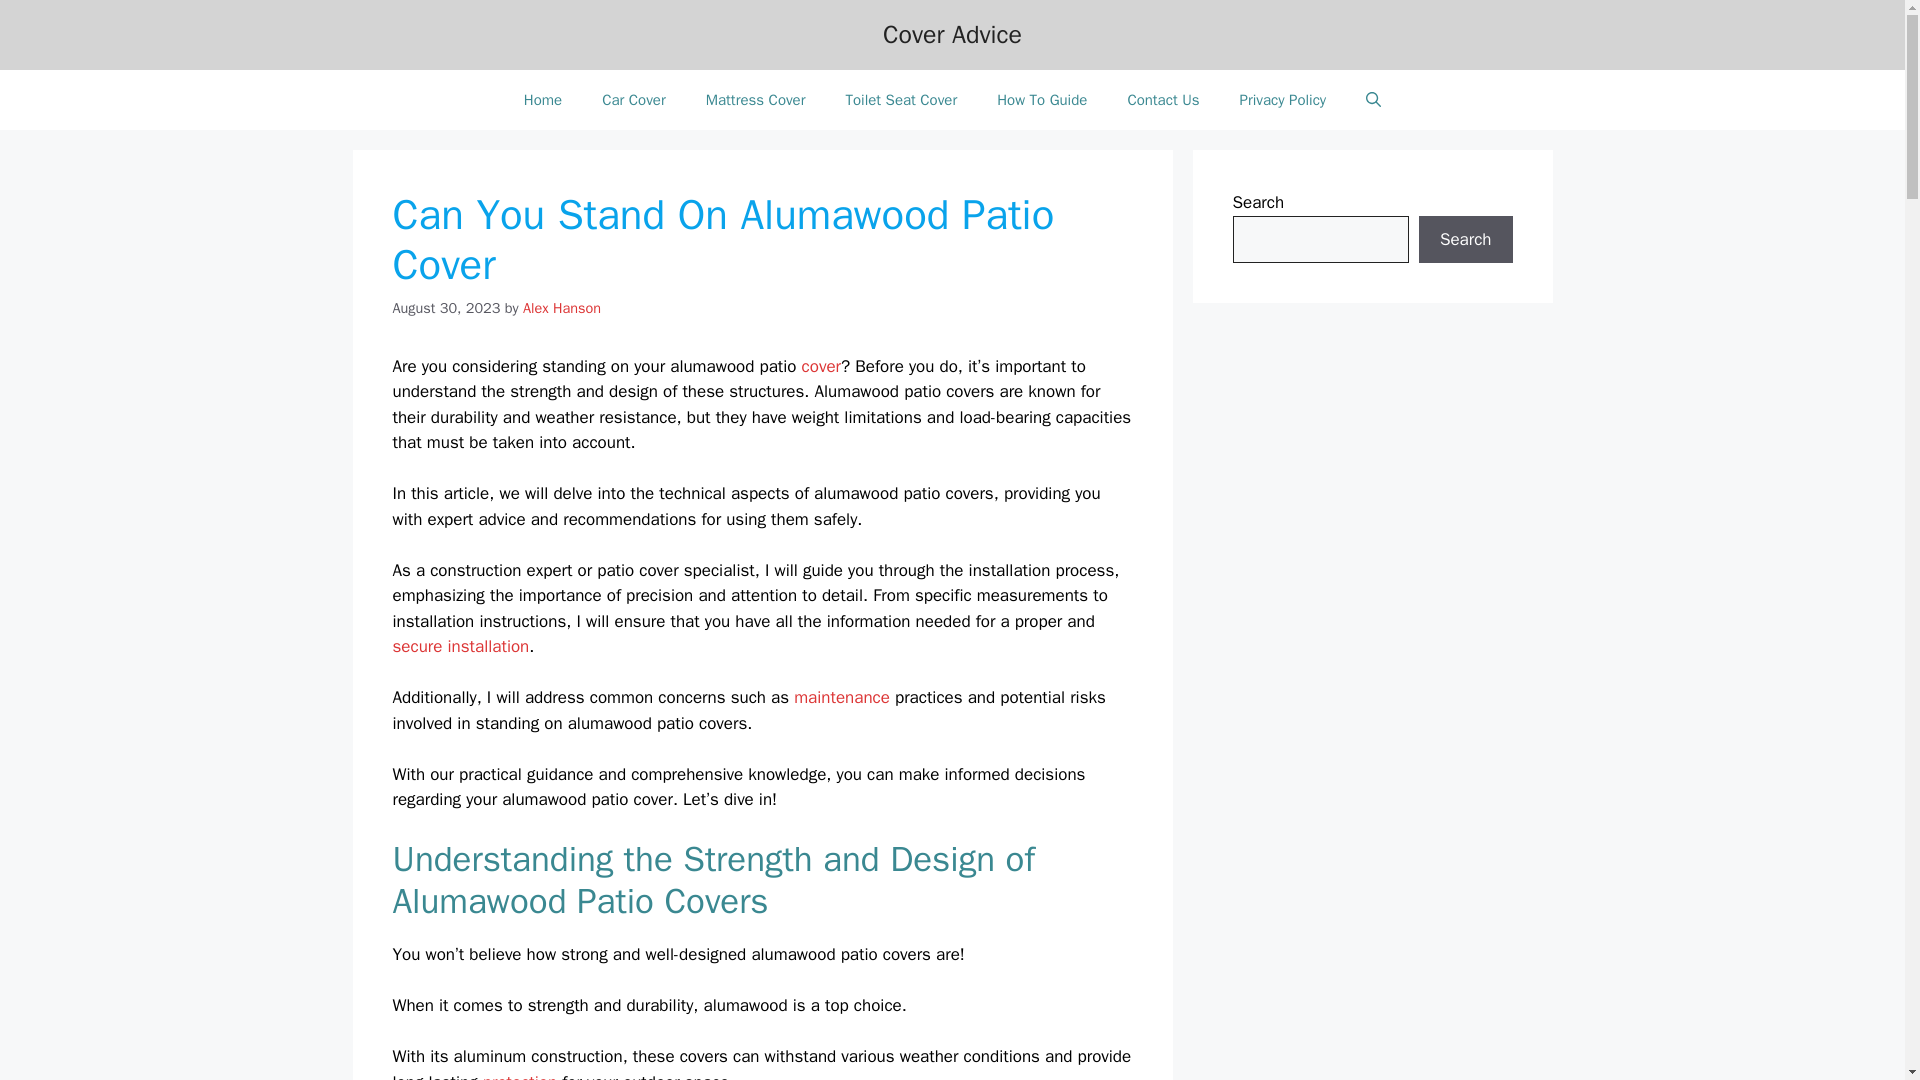 The image size is (1920, 1080). What do you see at coordinates (633, 100) in the screenshot?
I see `Car Cover` at bounding box center [633, 100].